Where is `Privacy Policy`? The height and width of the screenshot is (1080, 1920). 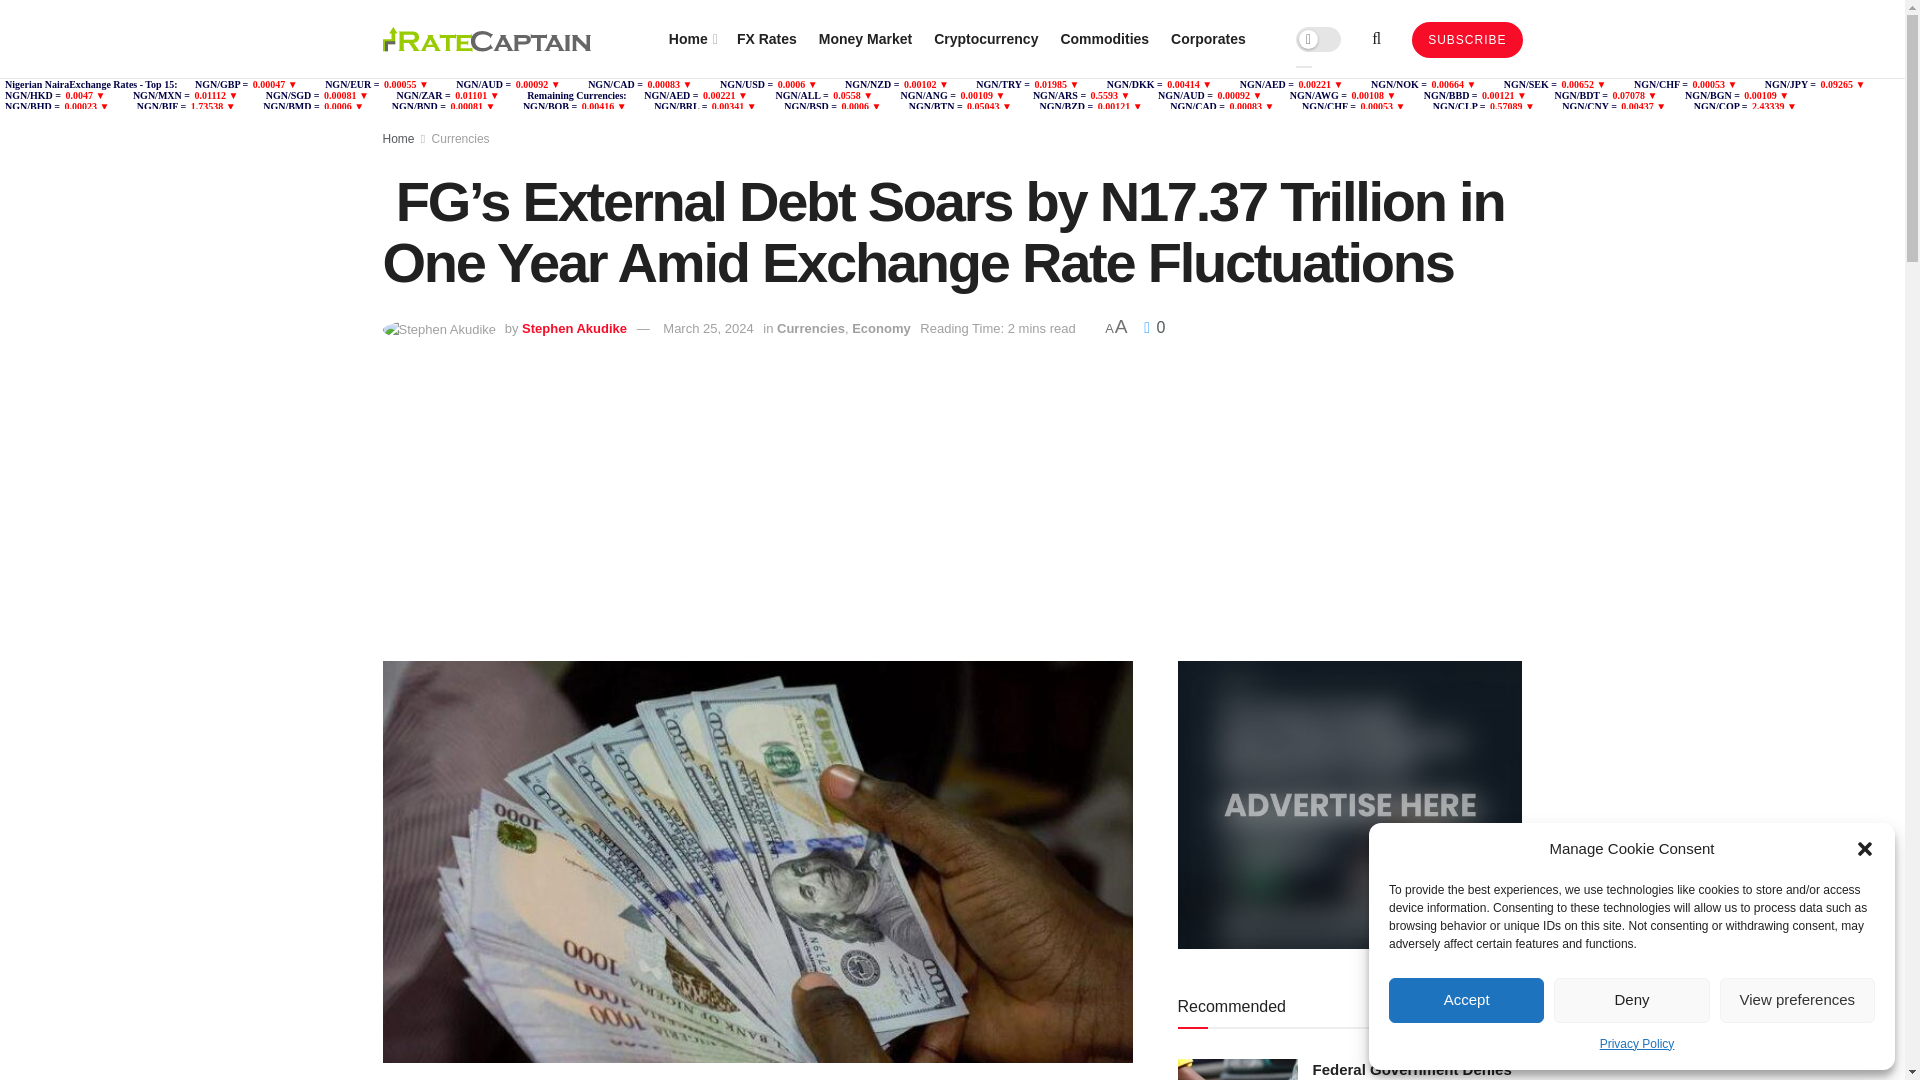 Privacy Policy is located at coordinates (1636, 1044).